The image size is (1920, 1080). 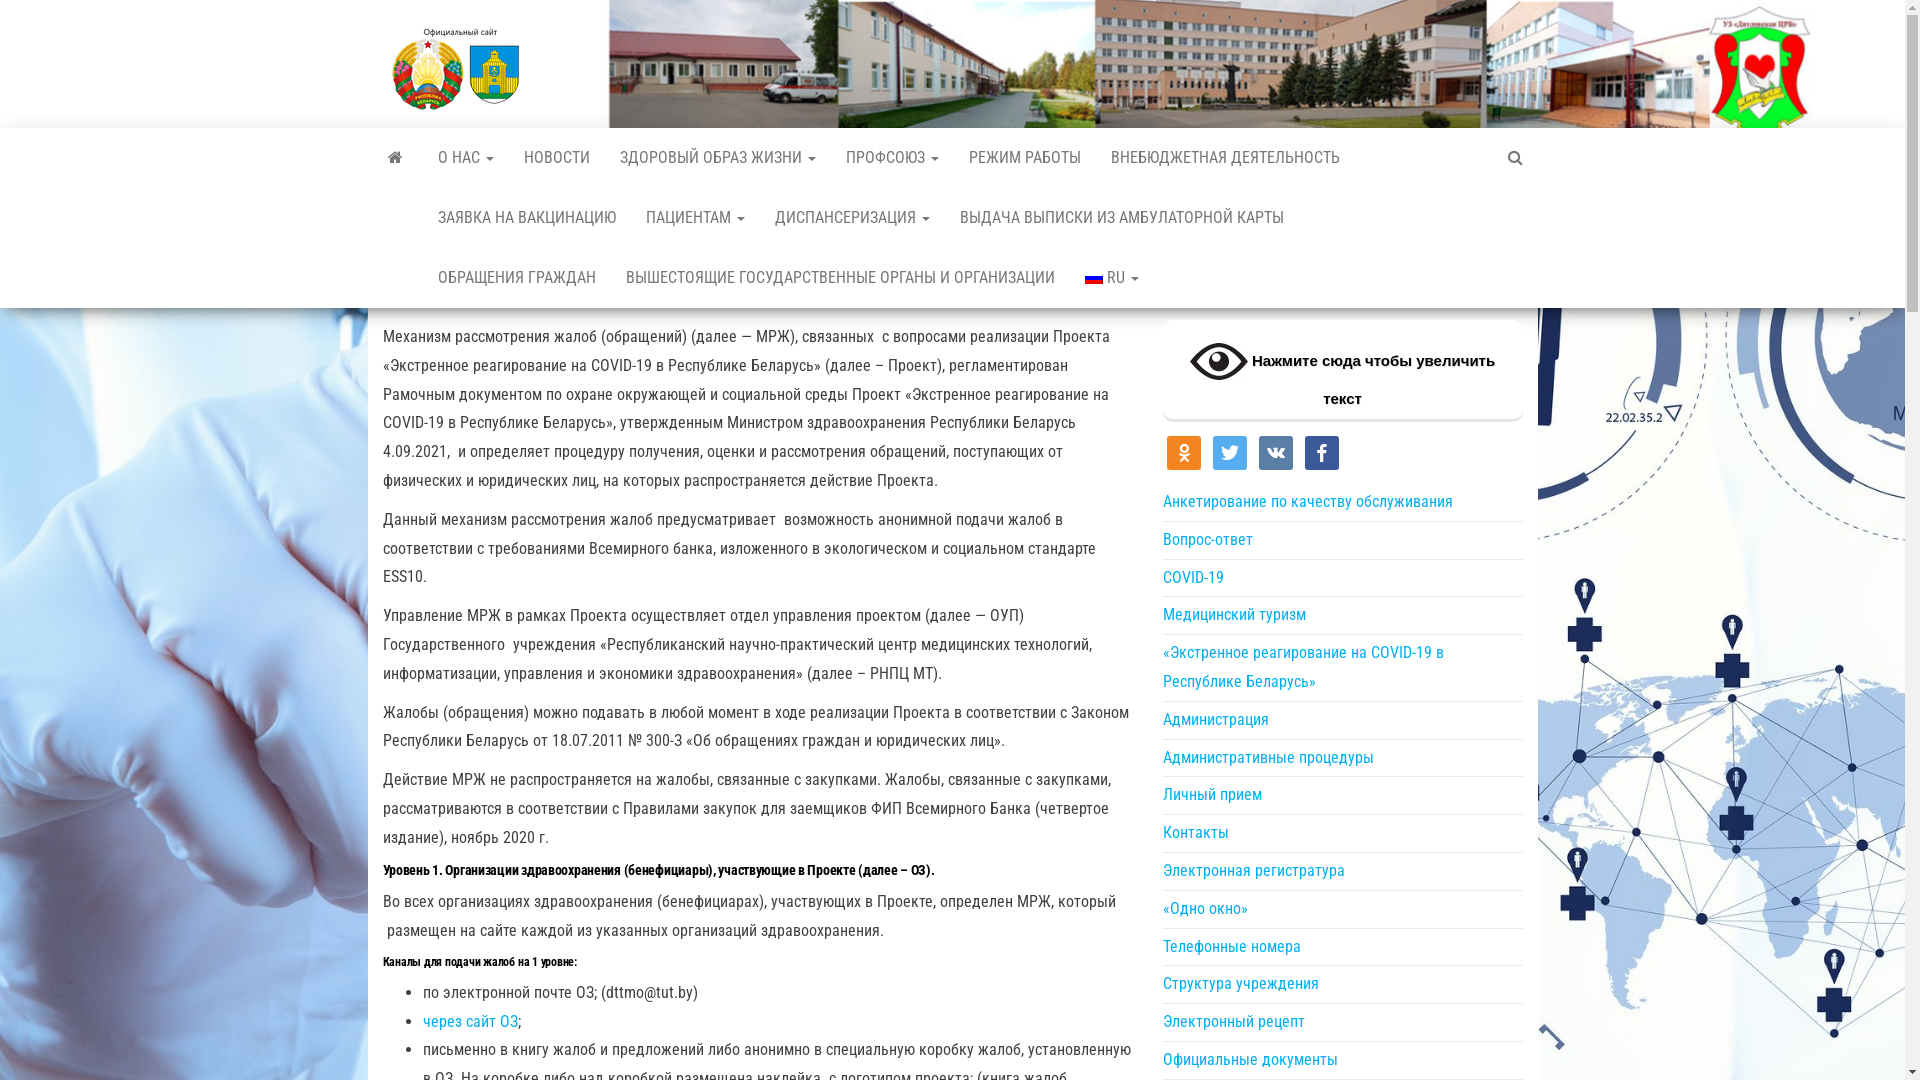 I want to click on odnoklassniki, so click(x=1183, y=452).